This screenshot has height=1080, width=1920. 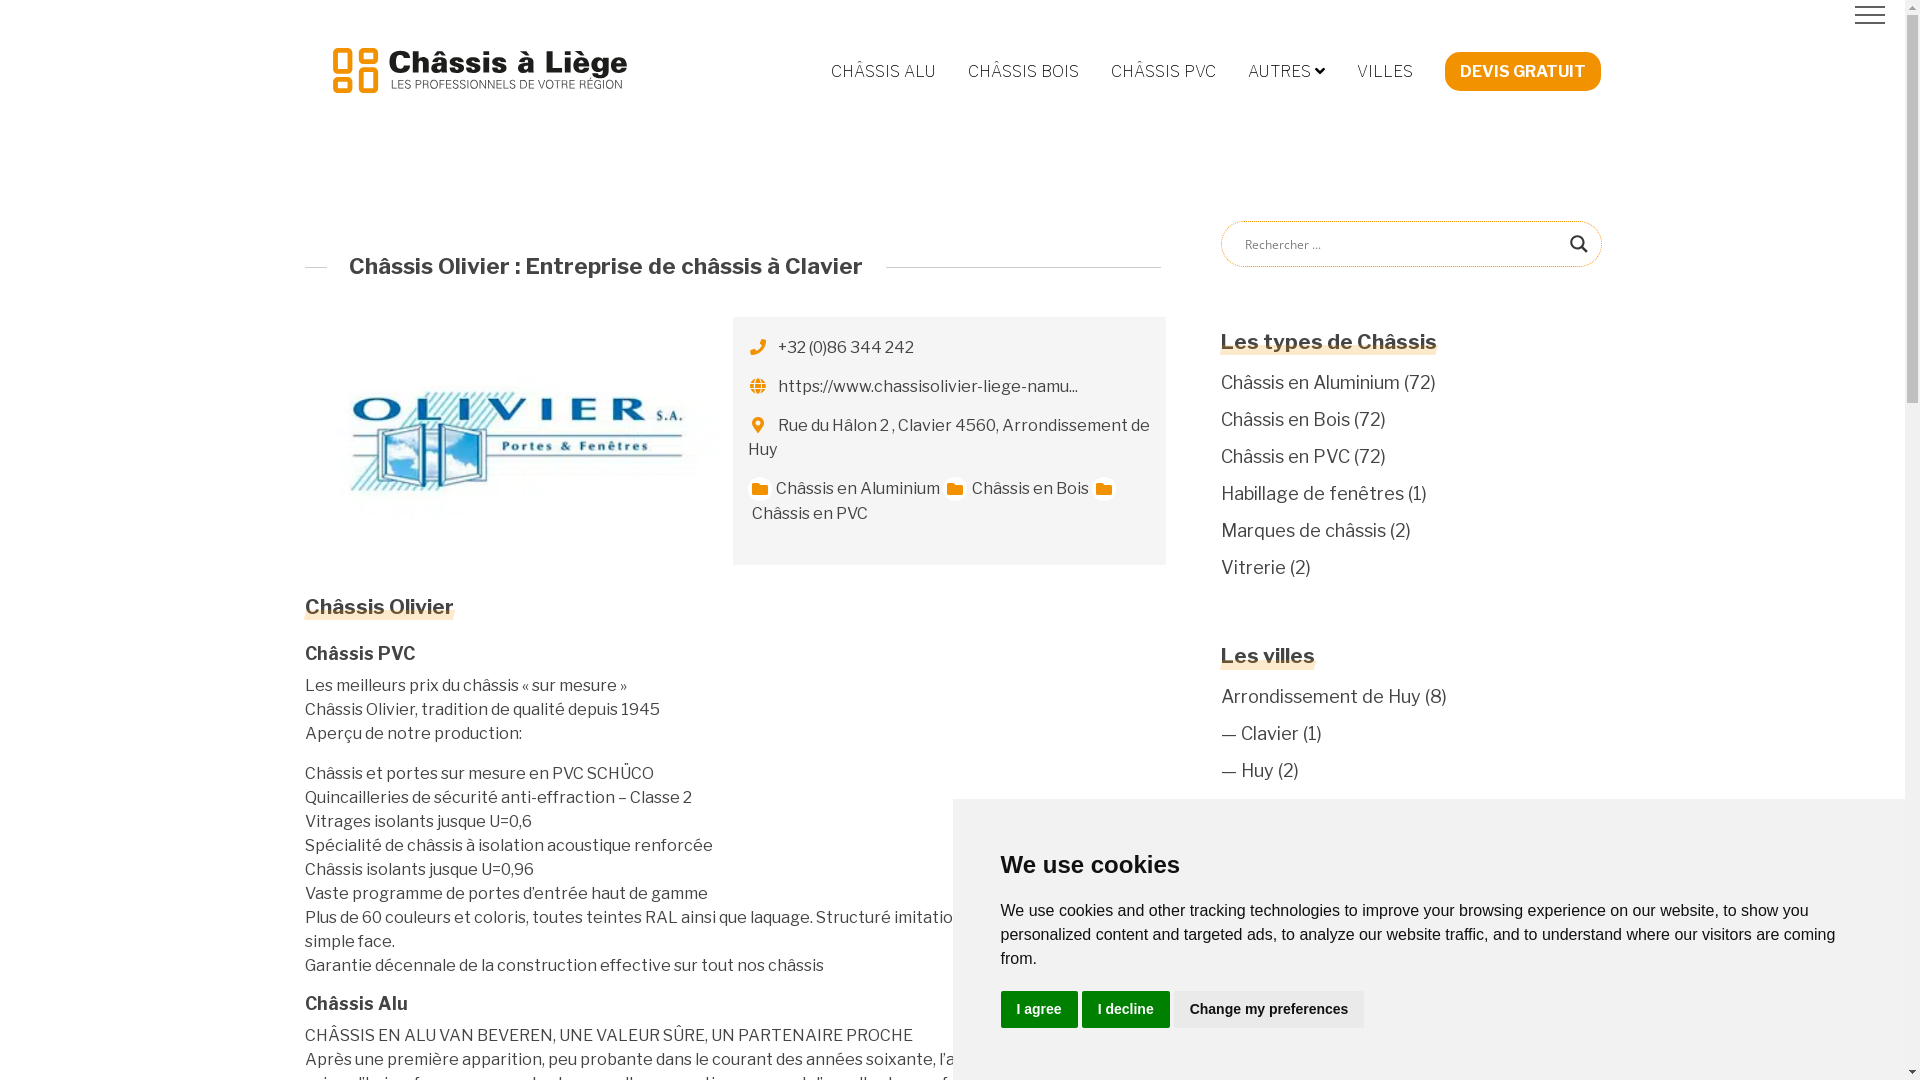 What do you see at coordinates (1252, 568) in the screenshot?
I see `Vitrerie` at bounding box center [1252, 568].